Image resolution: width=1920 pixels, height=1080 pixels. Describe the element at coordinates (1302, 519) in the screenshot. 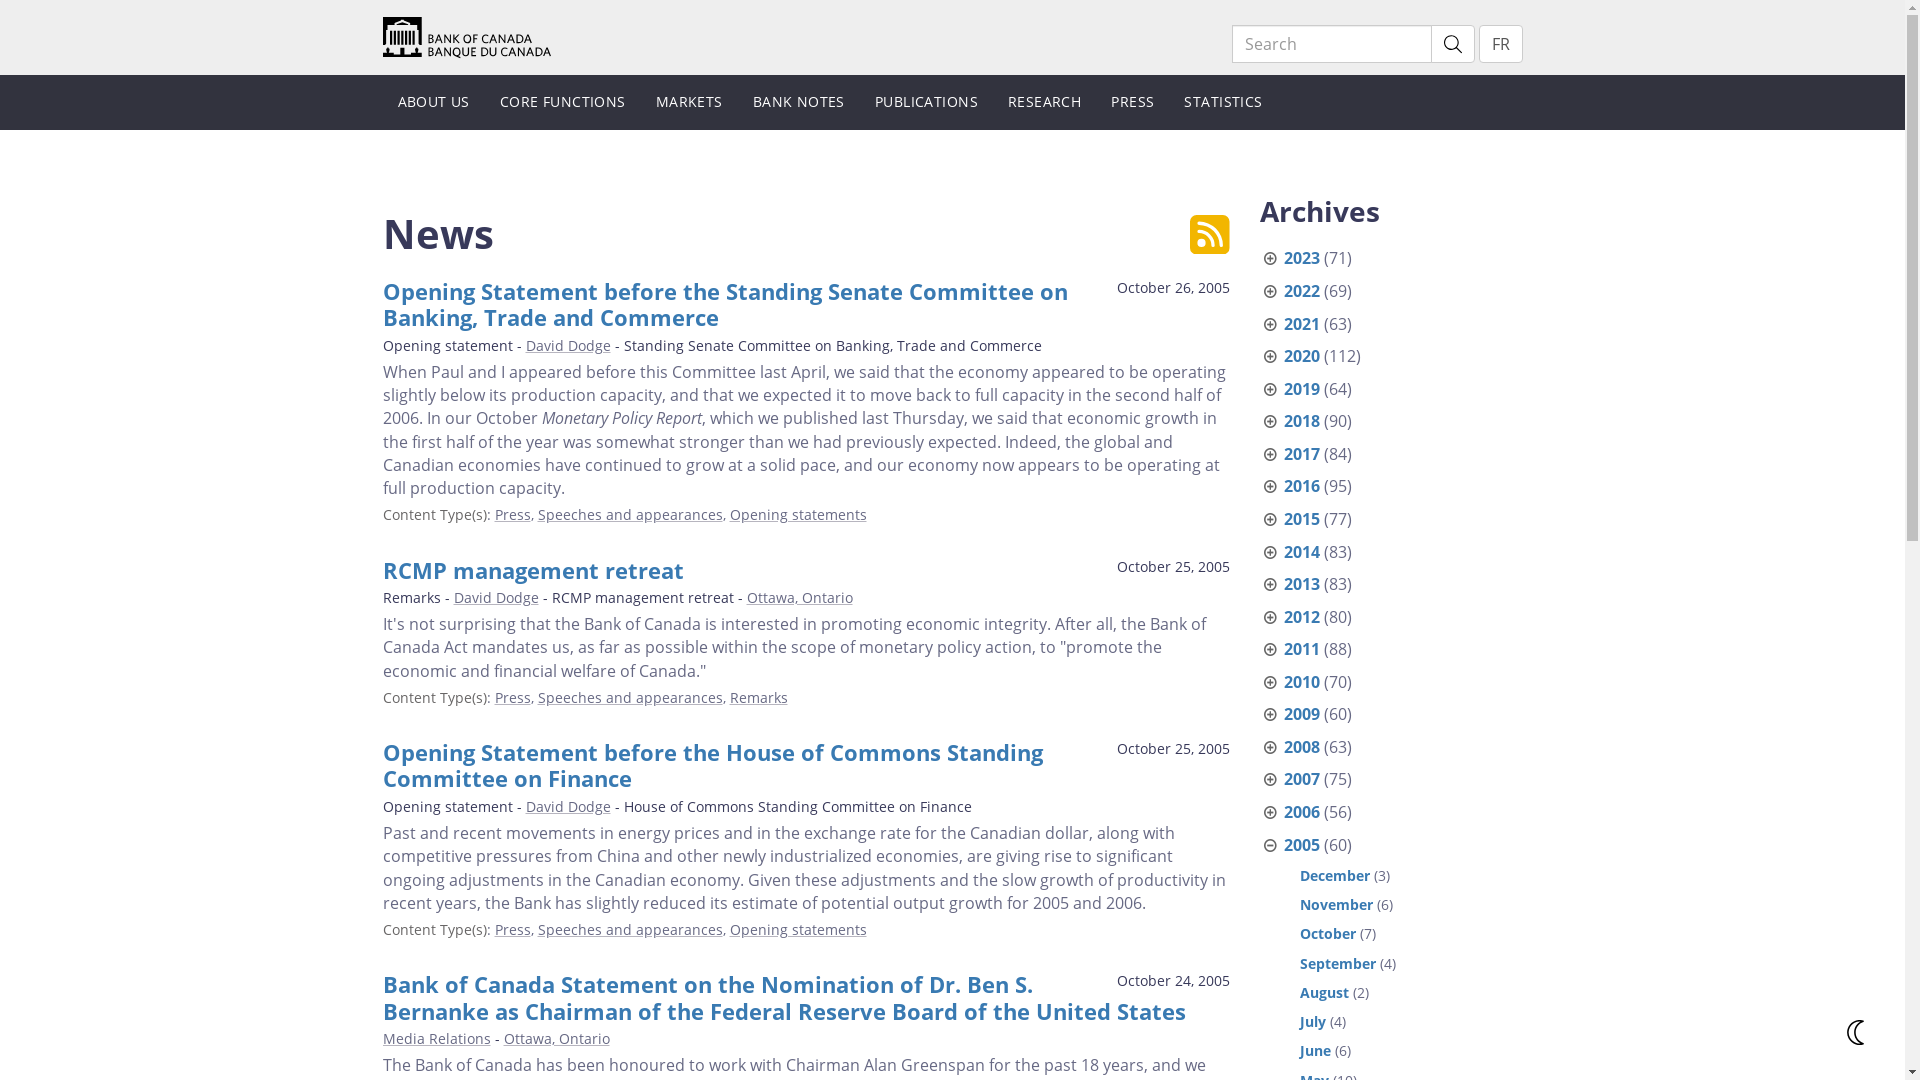

I see `2015` at that location.